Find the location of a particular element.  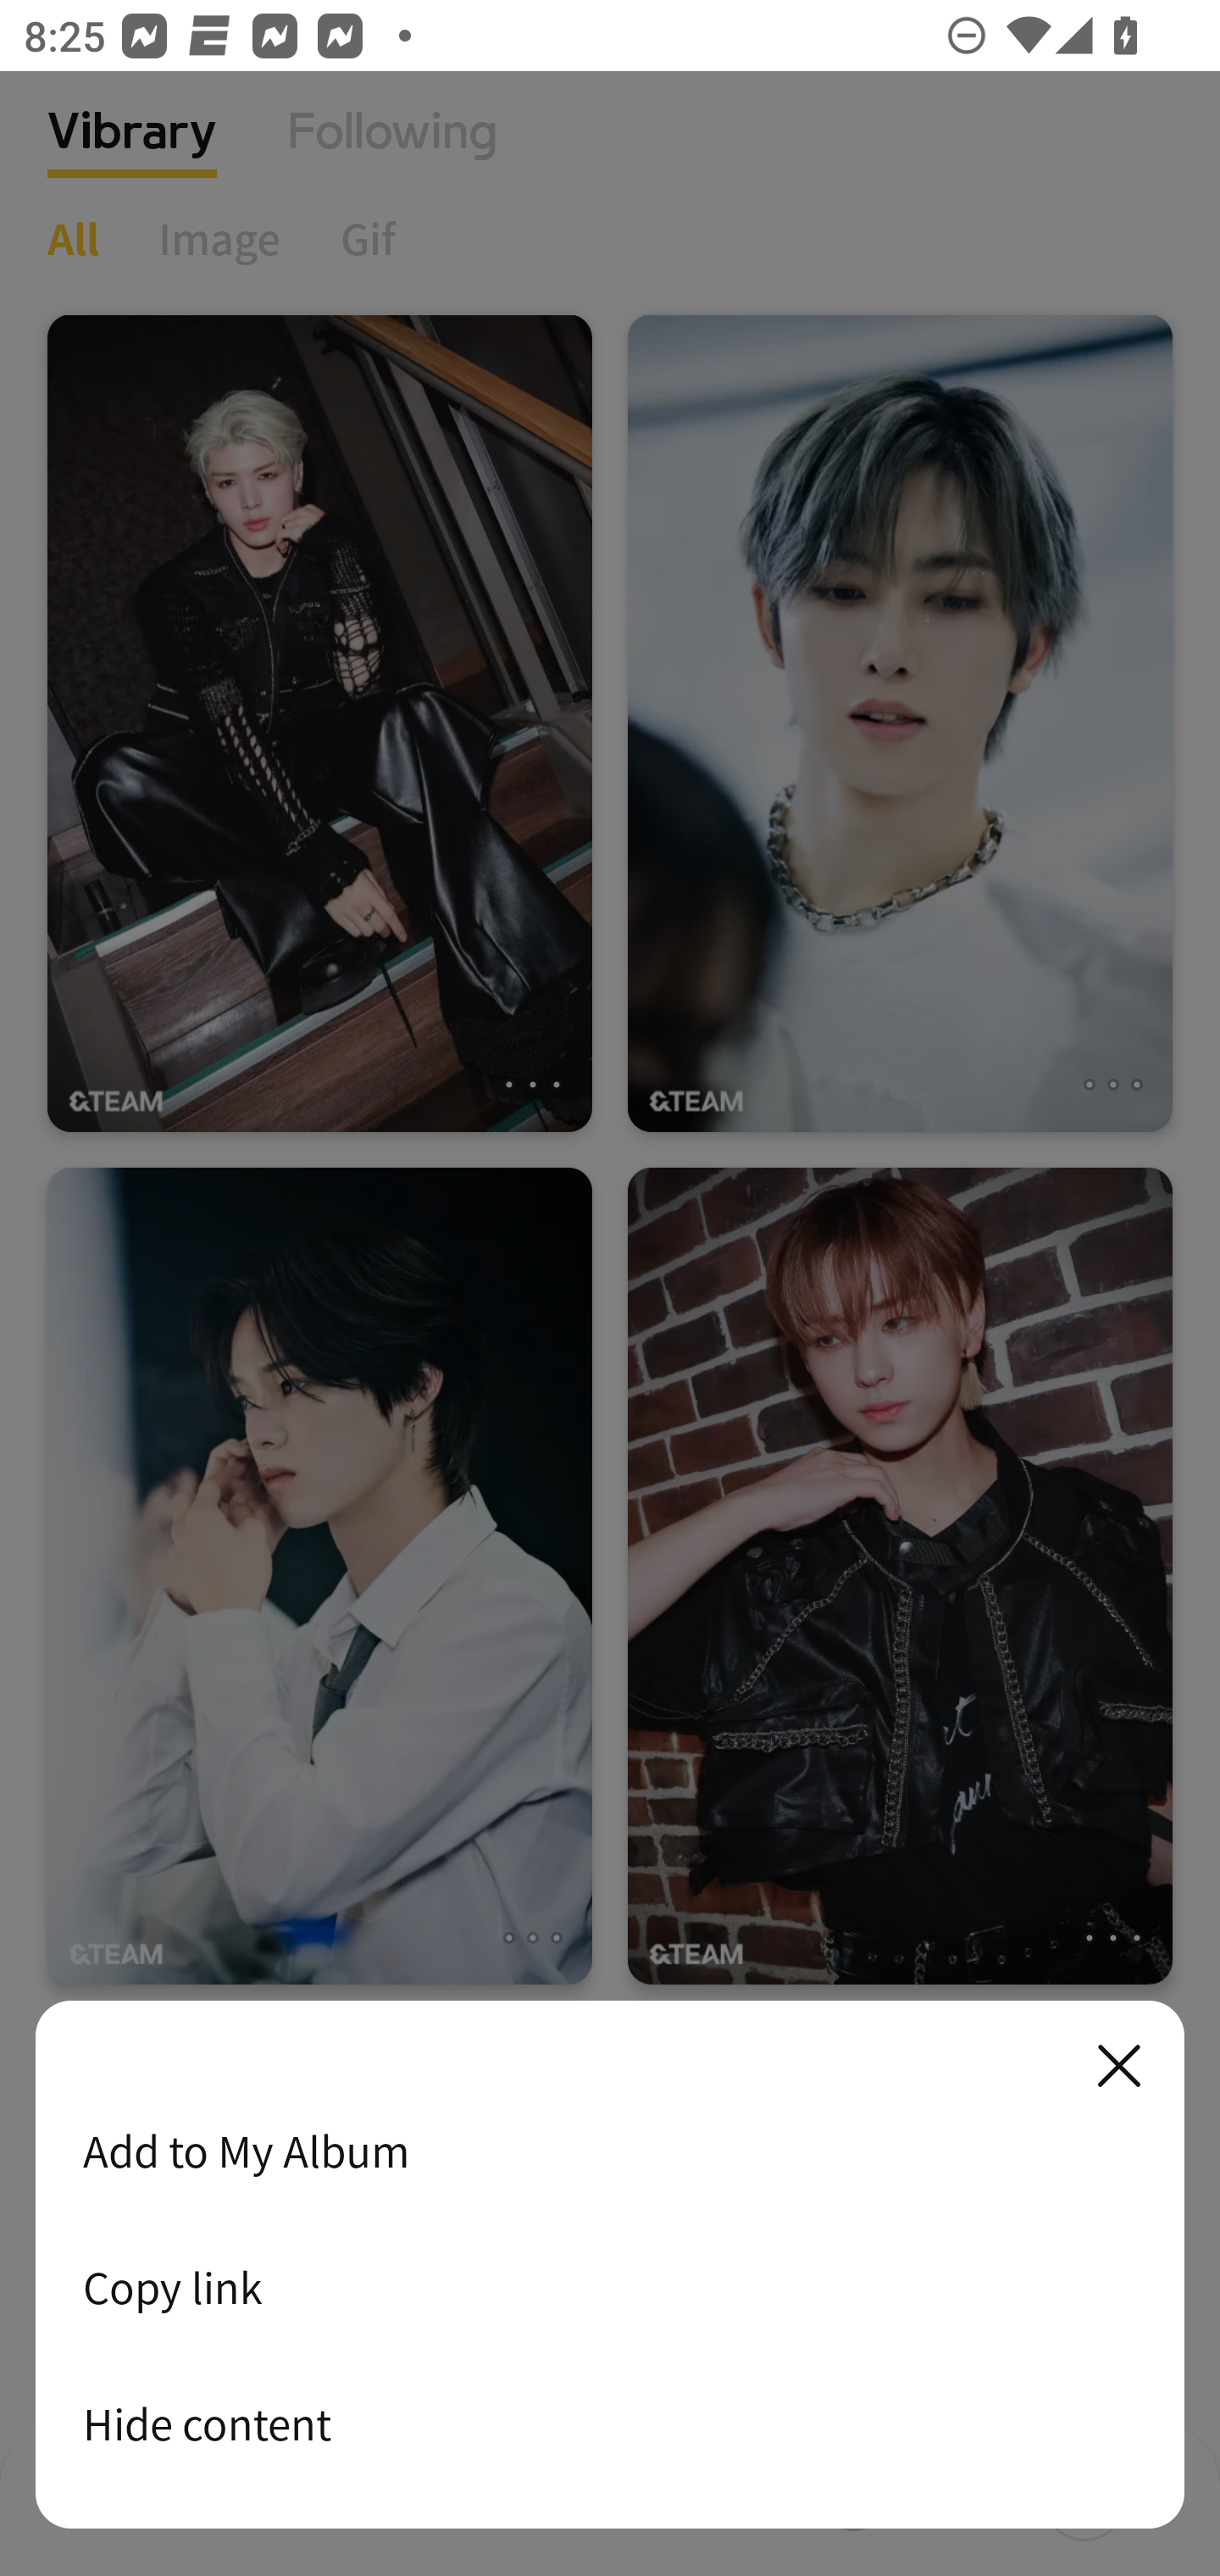

Hide content is located at coordinates (610, 2423).